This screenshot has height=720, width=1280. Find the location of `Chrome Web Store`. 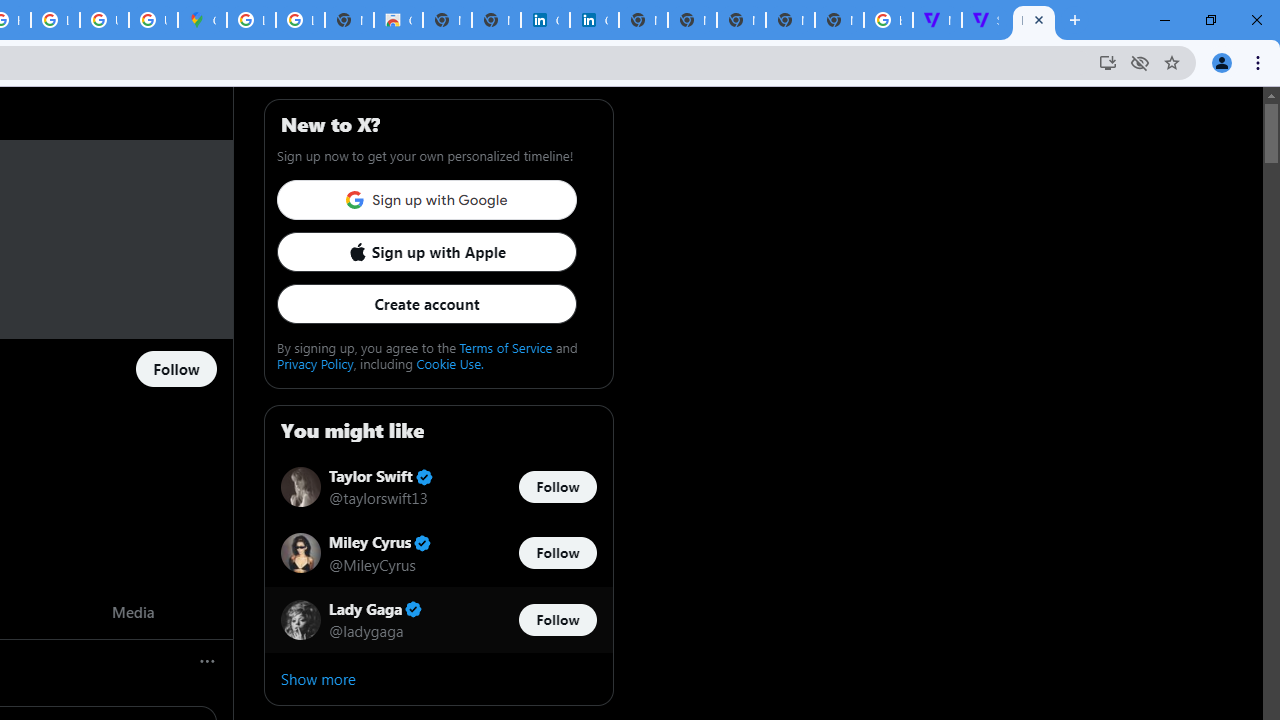

Chrome Web Store is located at coordinates (398, 20).